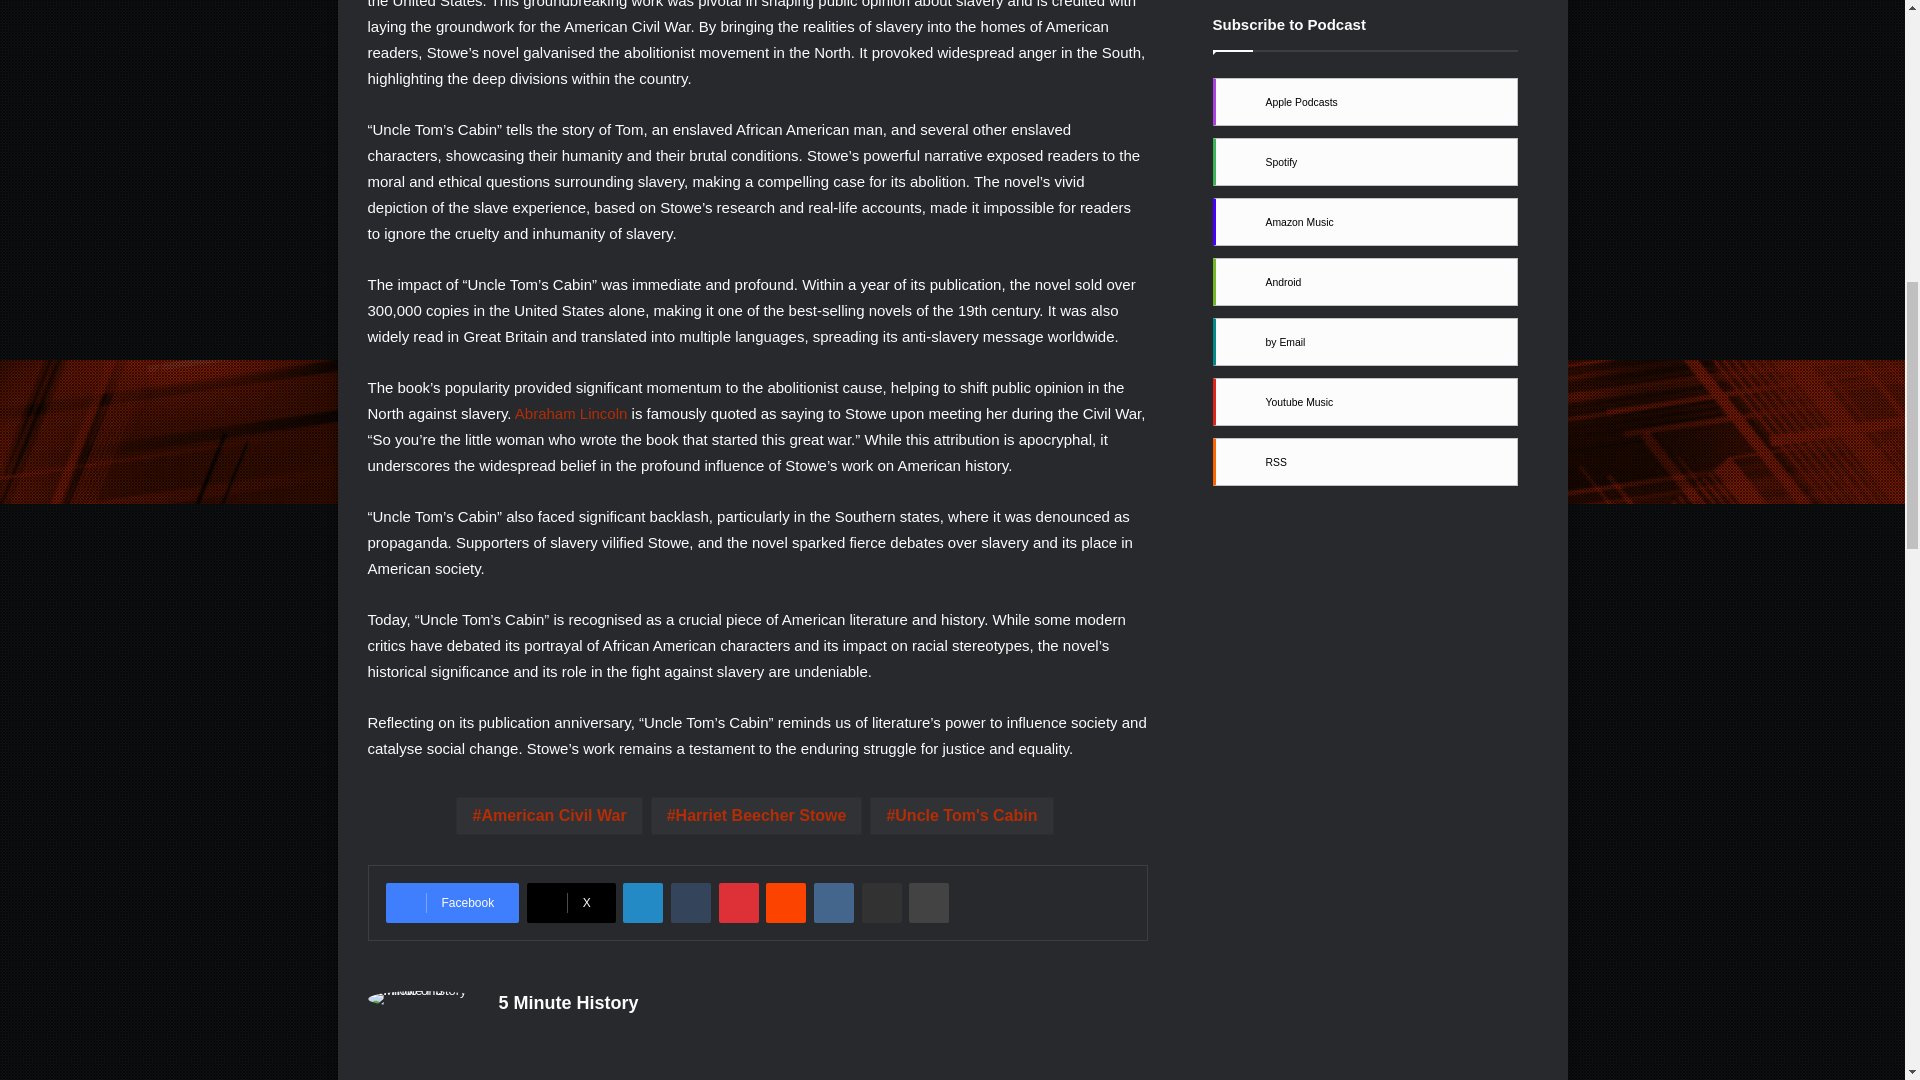 The width and height of the screenshot is (1920, 1080). Describe the element at coordinates (1366, 102) in the screenshot. I see `Subscribe on Apple Podcasts` at that location.